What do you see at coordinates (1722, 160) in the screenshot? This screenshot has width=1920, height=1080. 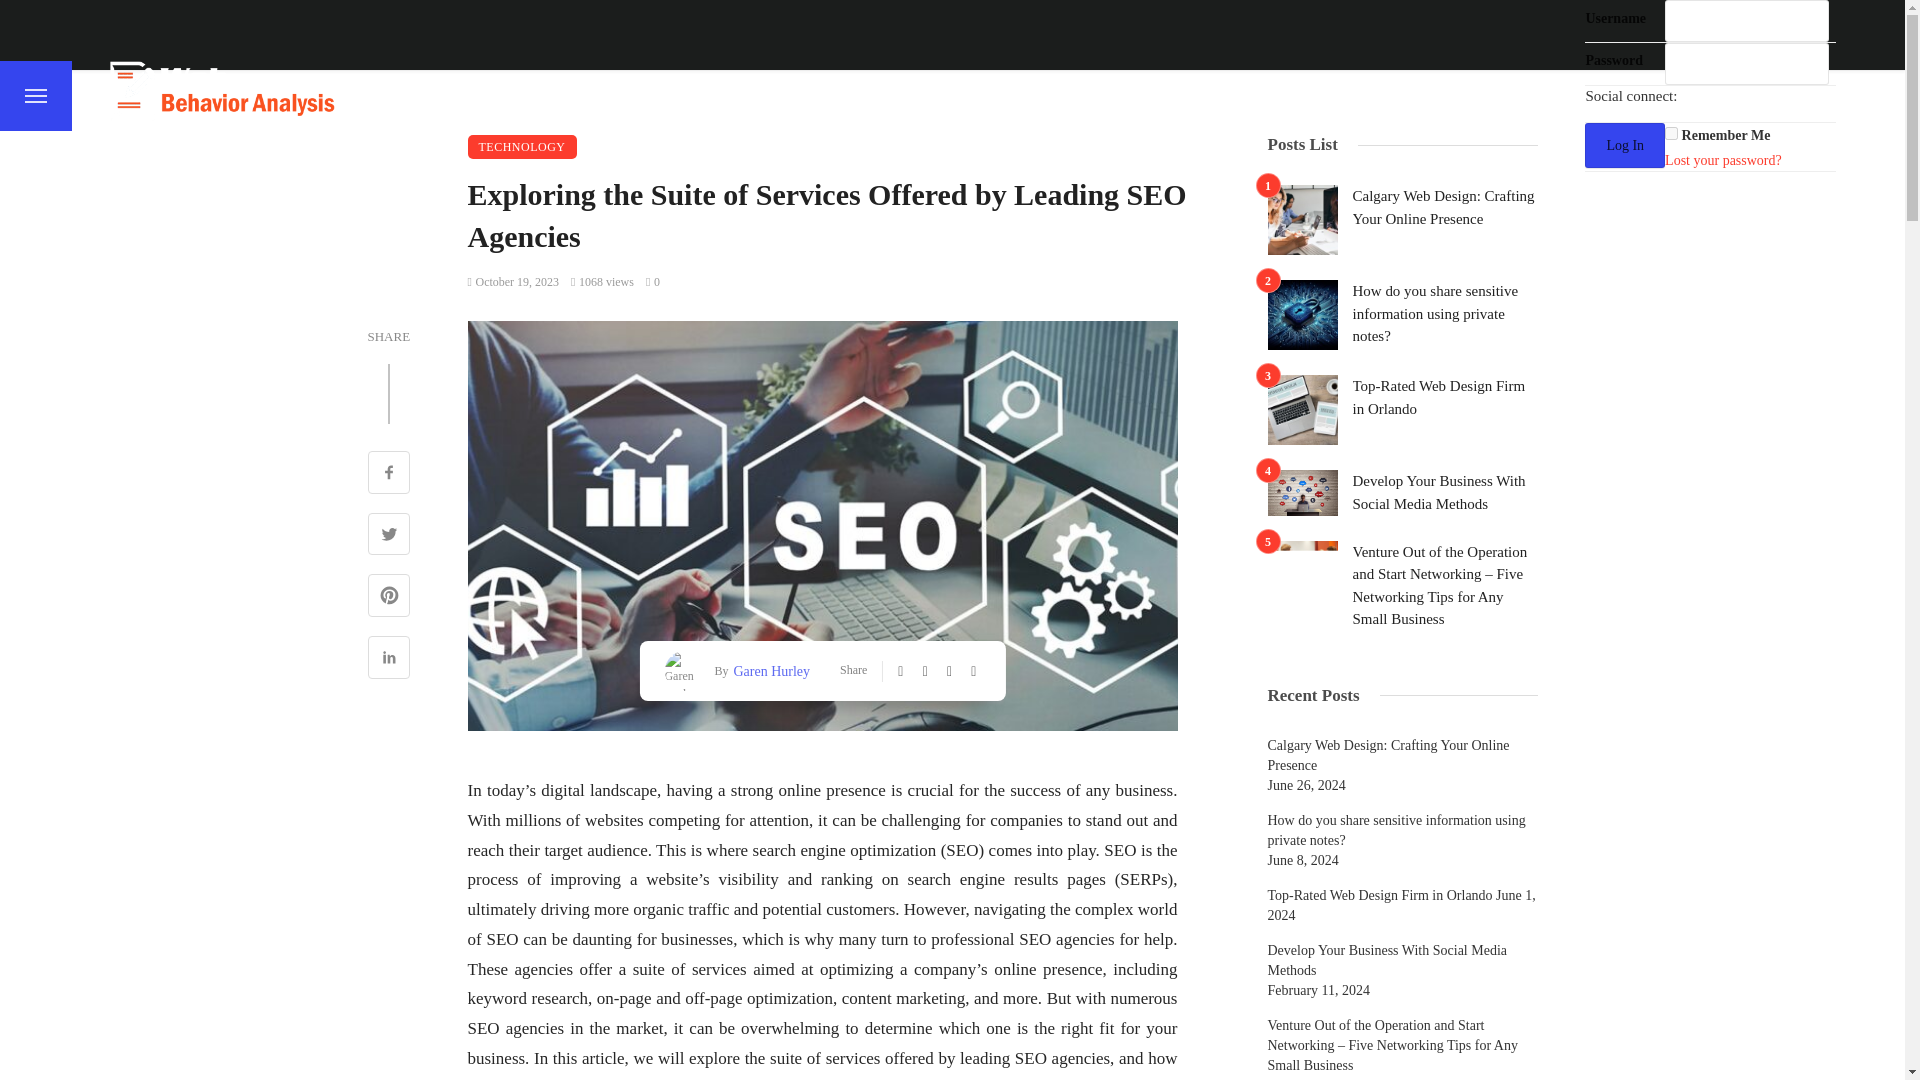 I see `Password Lost and Found` at bounding box center [1722, 160].